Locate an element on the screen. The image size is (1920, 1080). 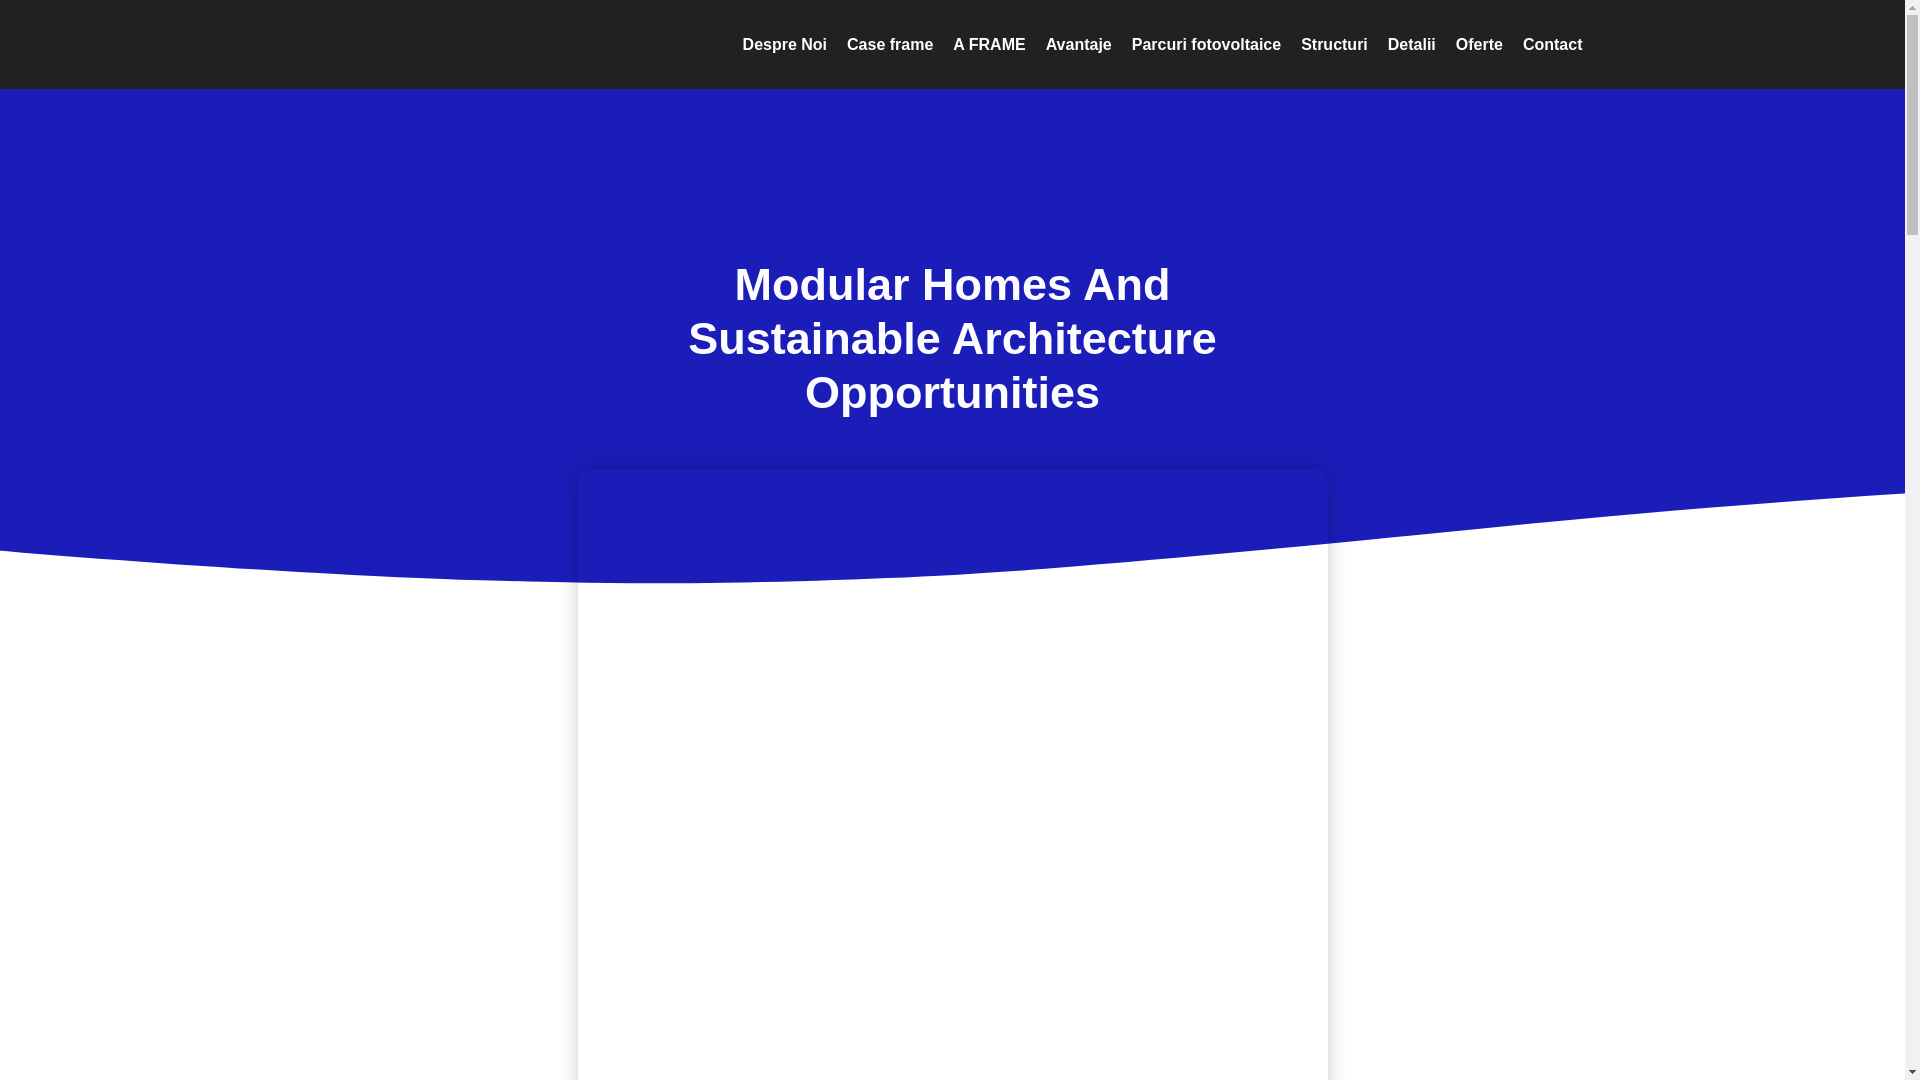
Structuri is located at coordinates (1334, 44).